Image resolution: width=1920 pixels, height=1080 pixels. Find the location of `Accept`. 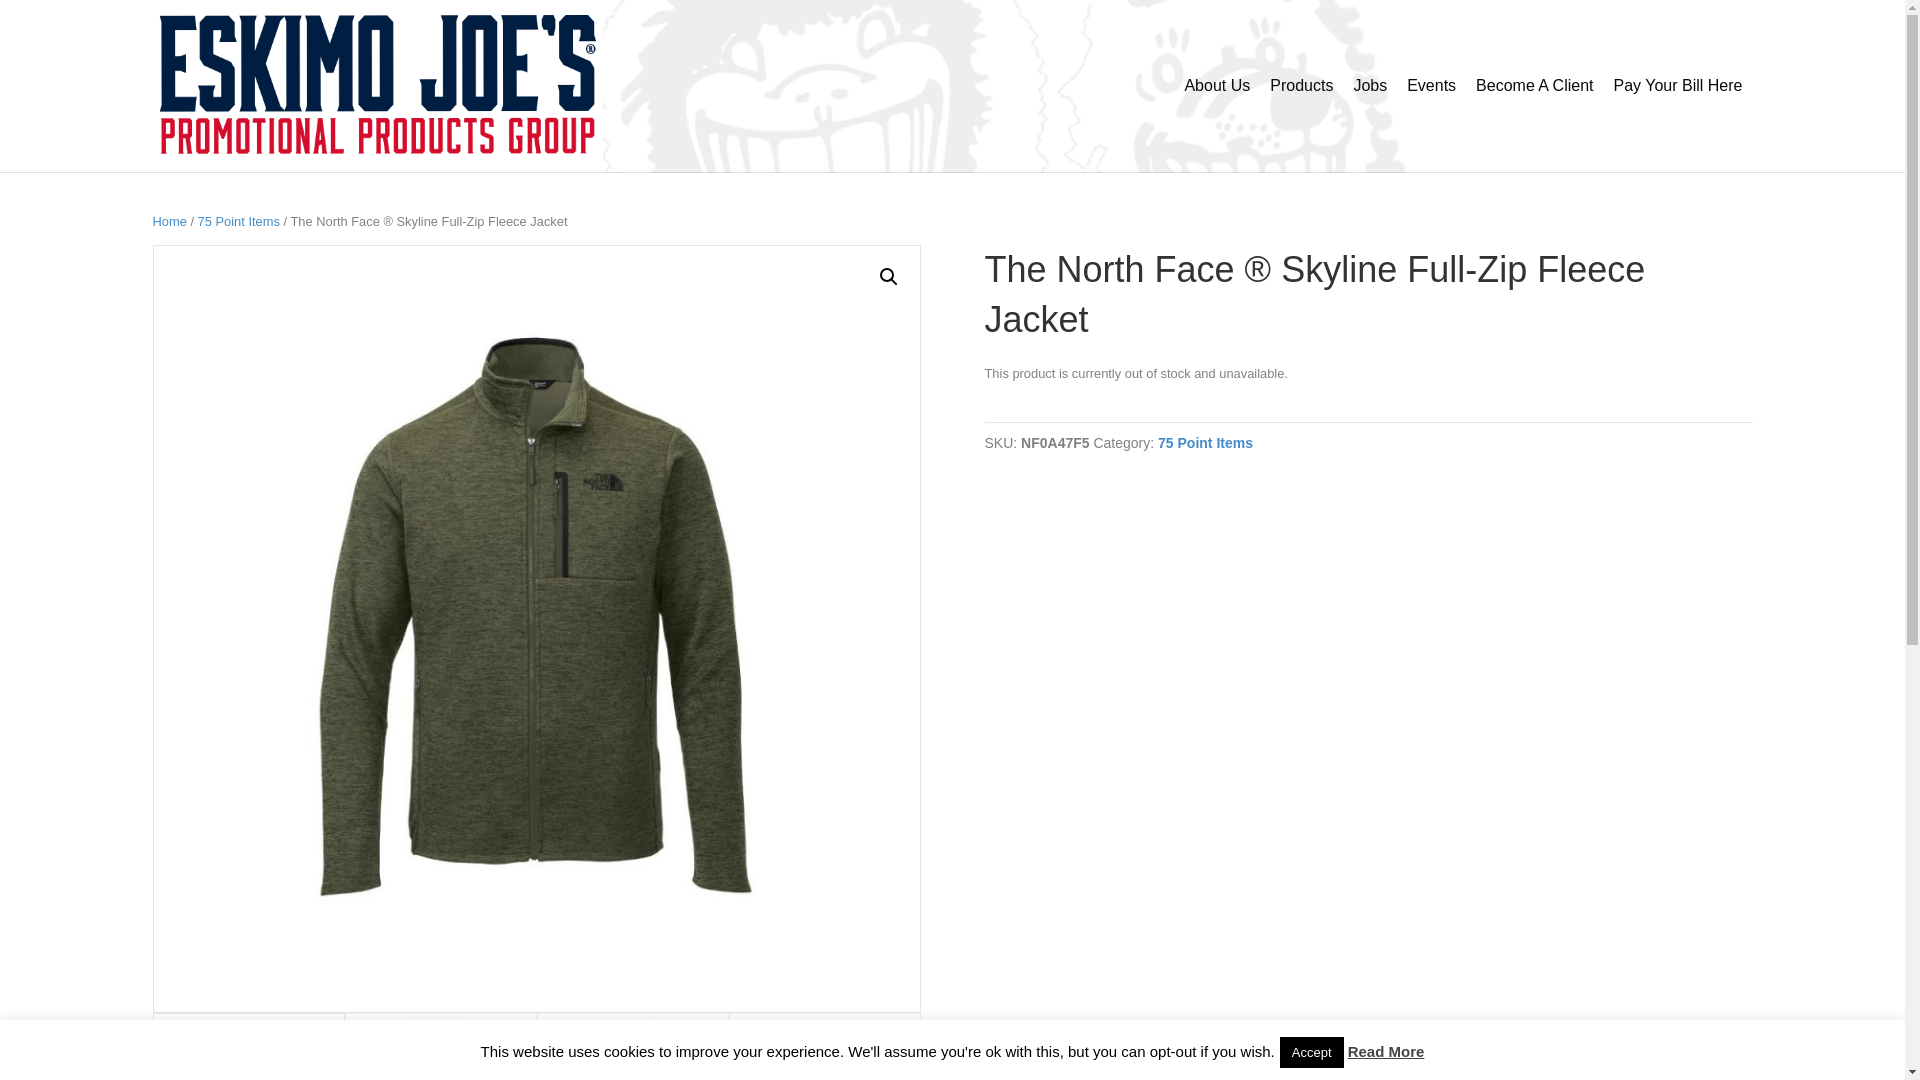

Accept is located at coordinates (1312, 1052).